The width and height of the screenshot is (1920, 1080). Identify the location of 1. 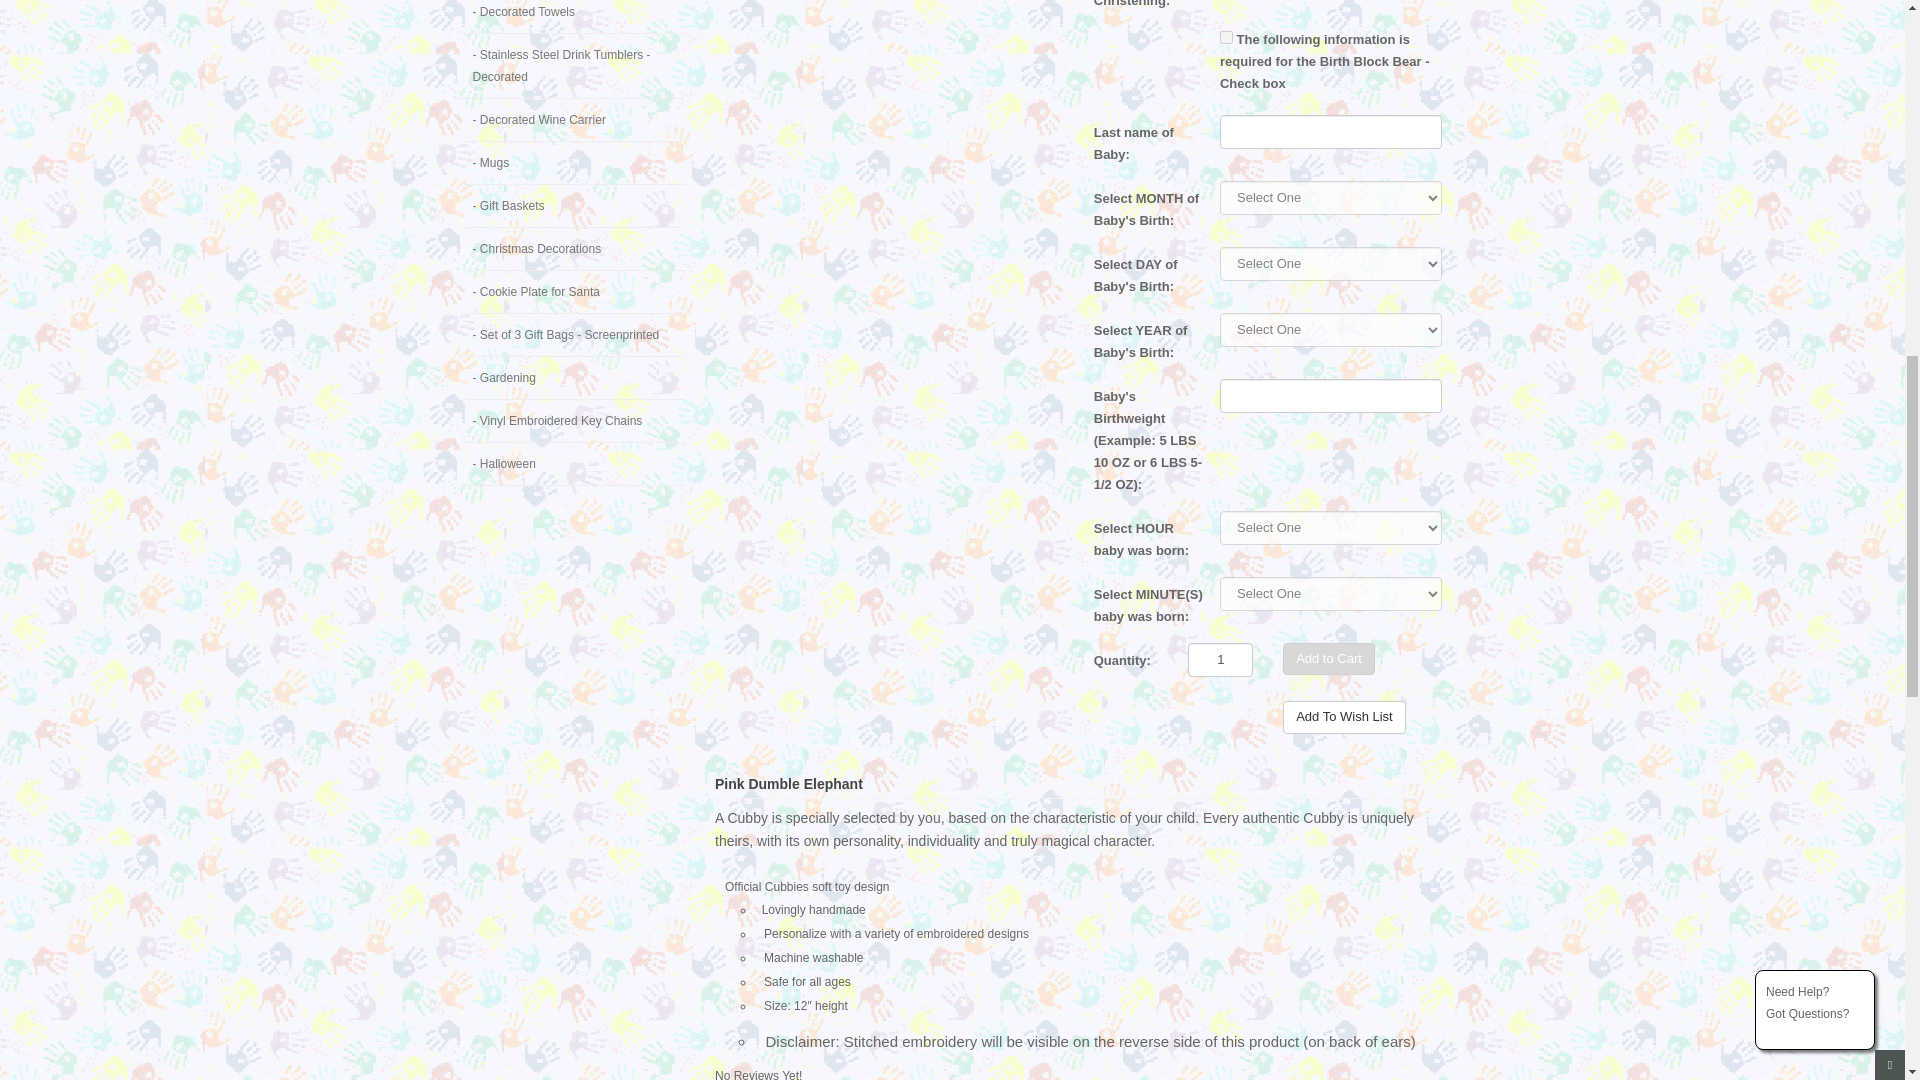
(1220, 658).